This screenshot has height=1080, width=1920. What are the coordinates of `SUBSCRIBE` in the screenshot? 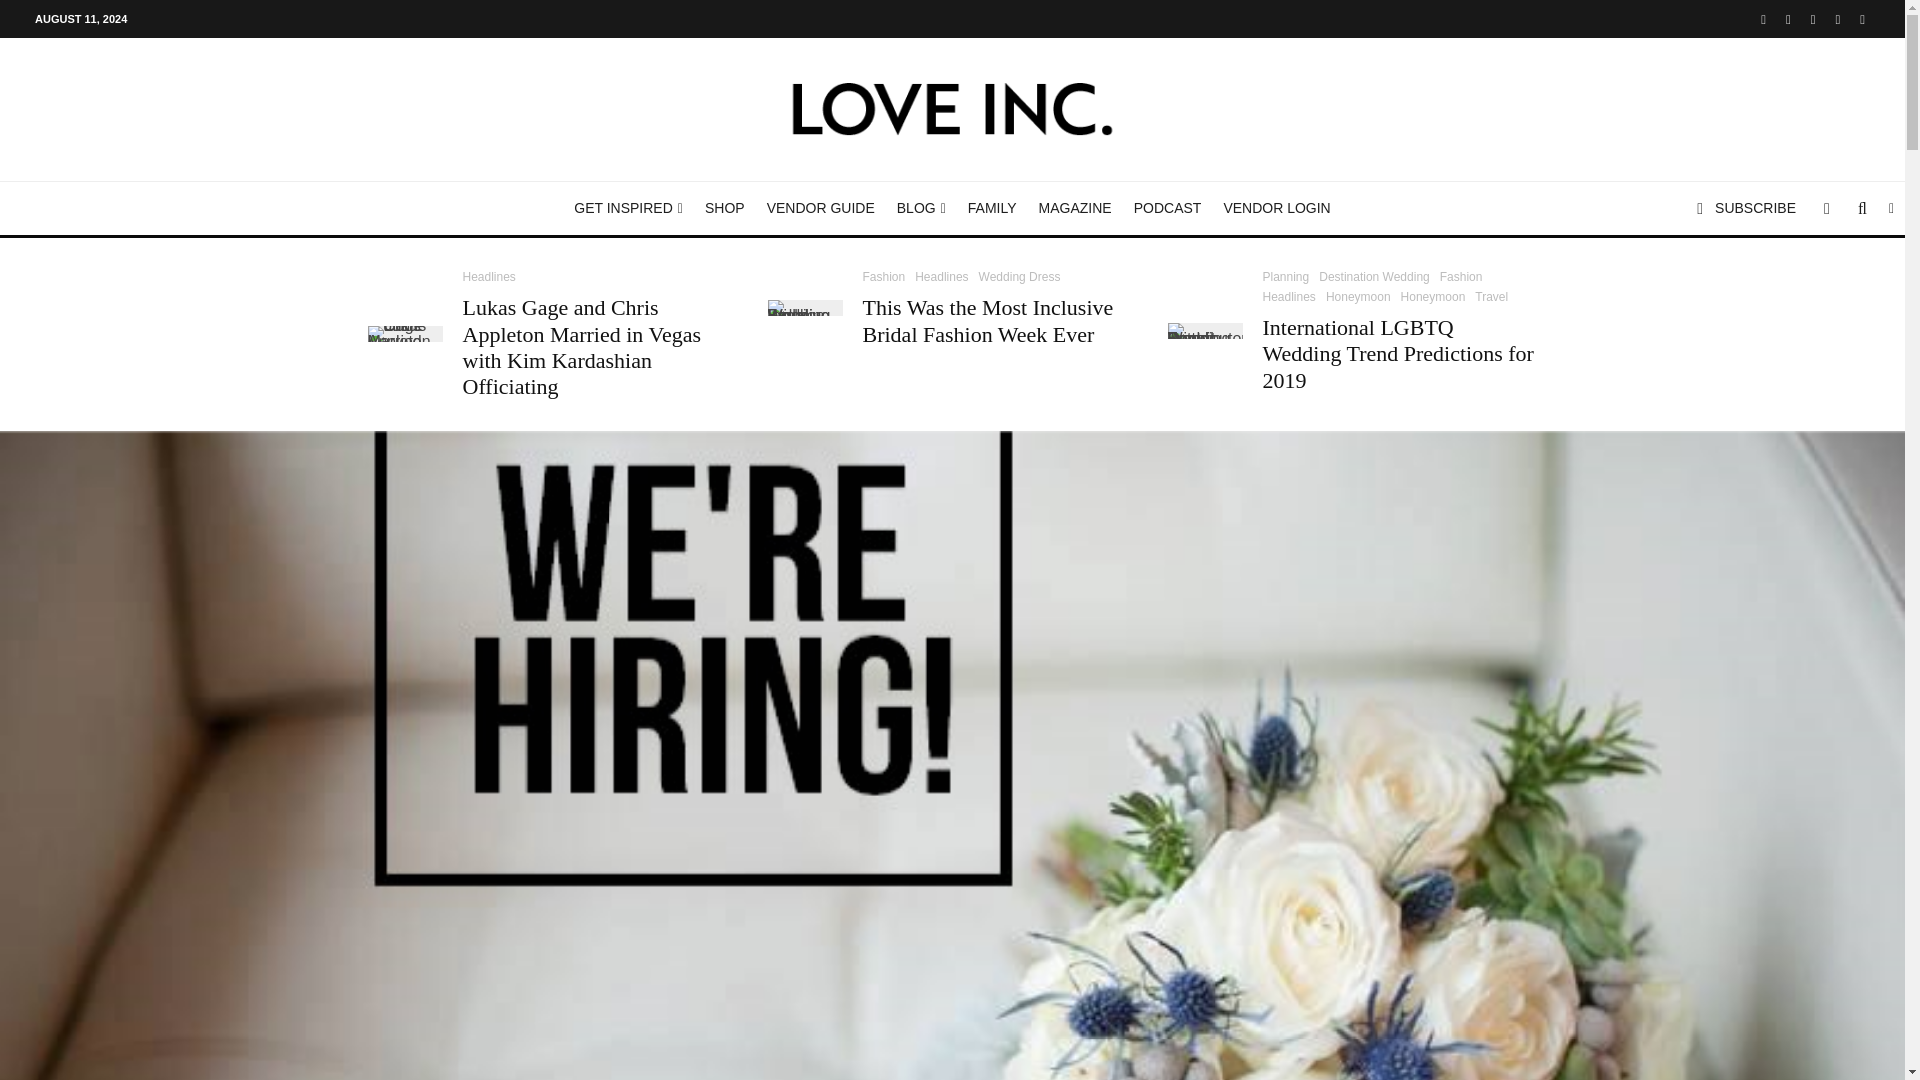 It's located at (1746, 208).